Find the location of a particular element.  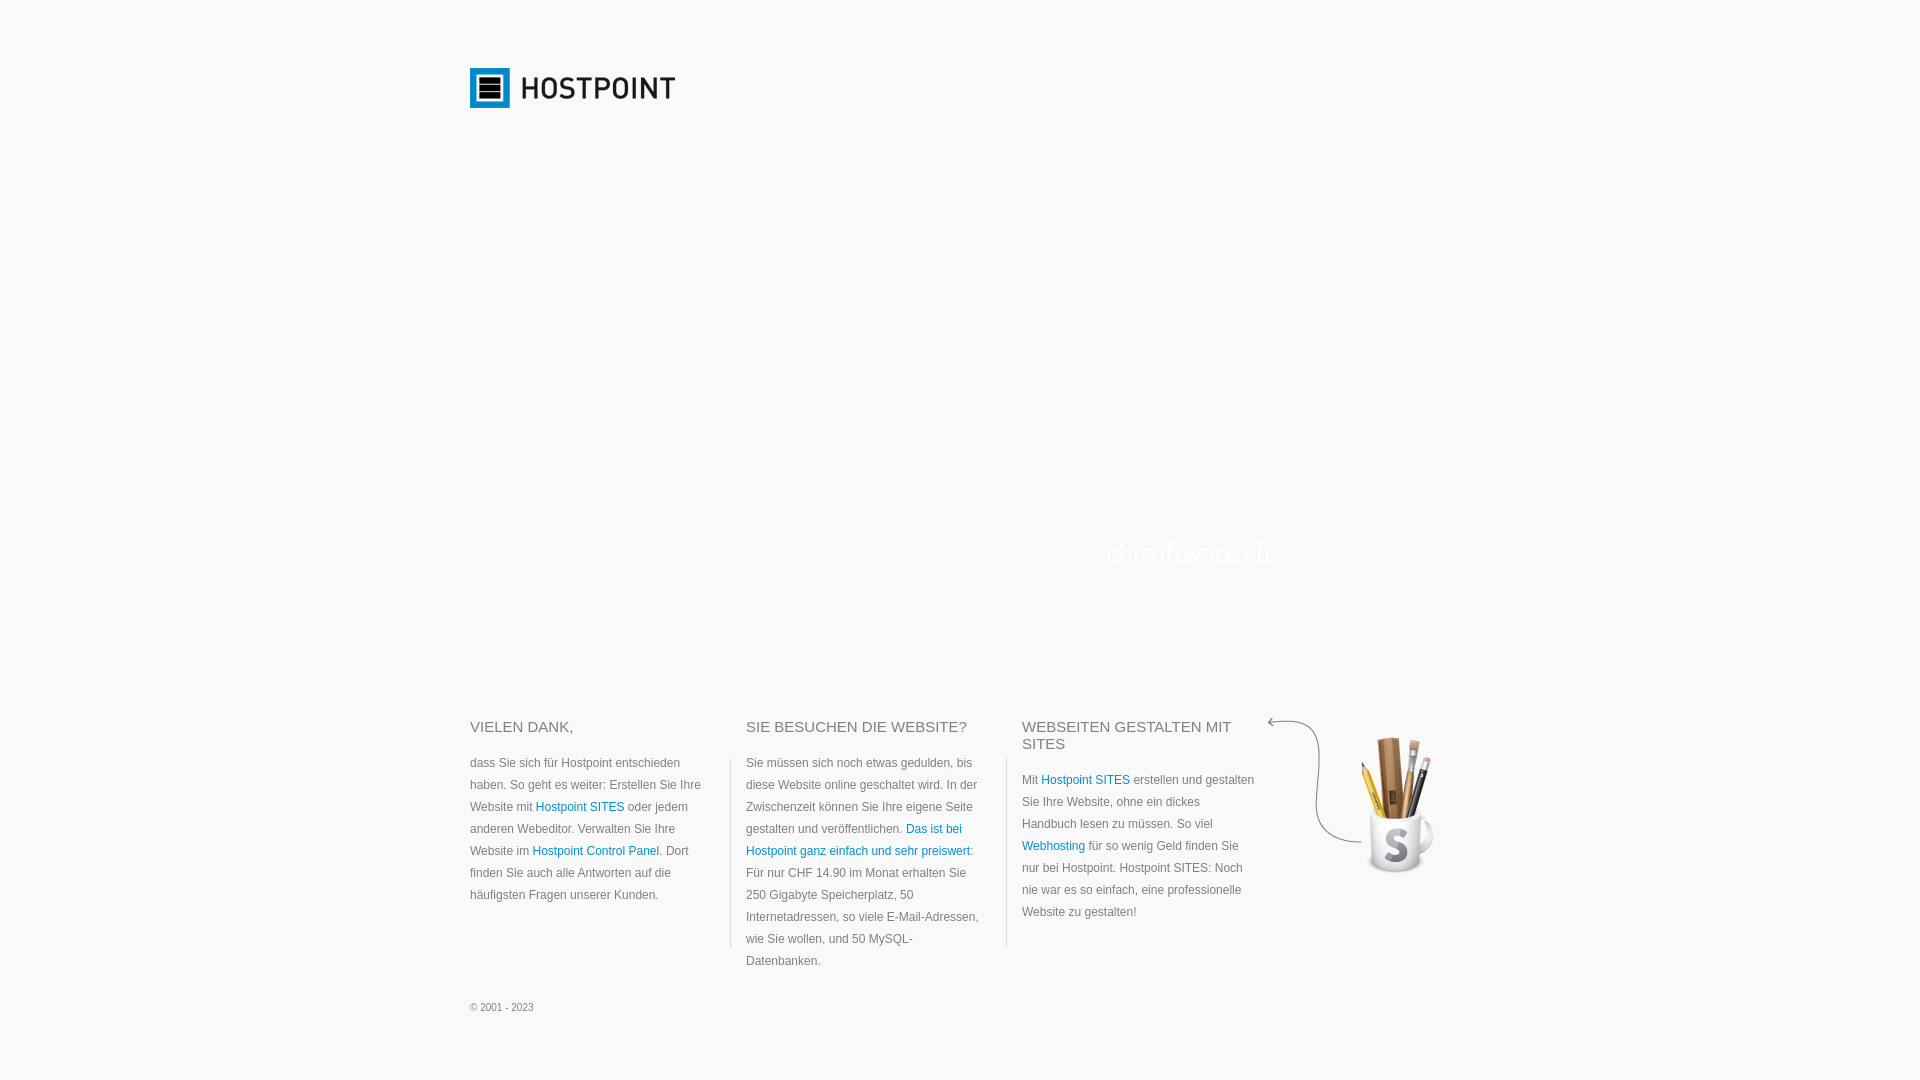

Hostpoint Control Panel is located at coordinates (596, 851).